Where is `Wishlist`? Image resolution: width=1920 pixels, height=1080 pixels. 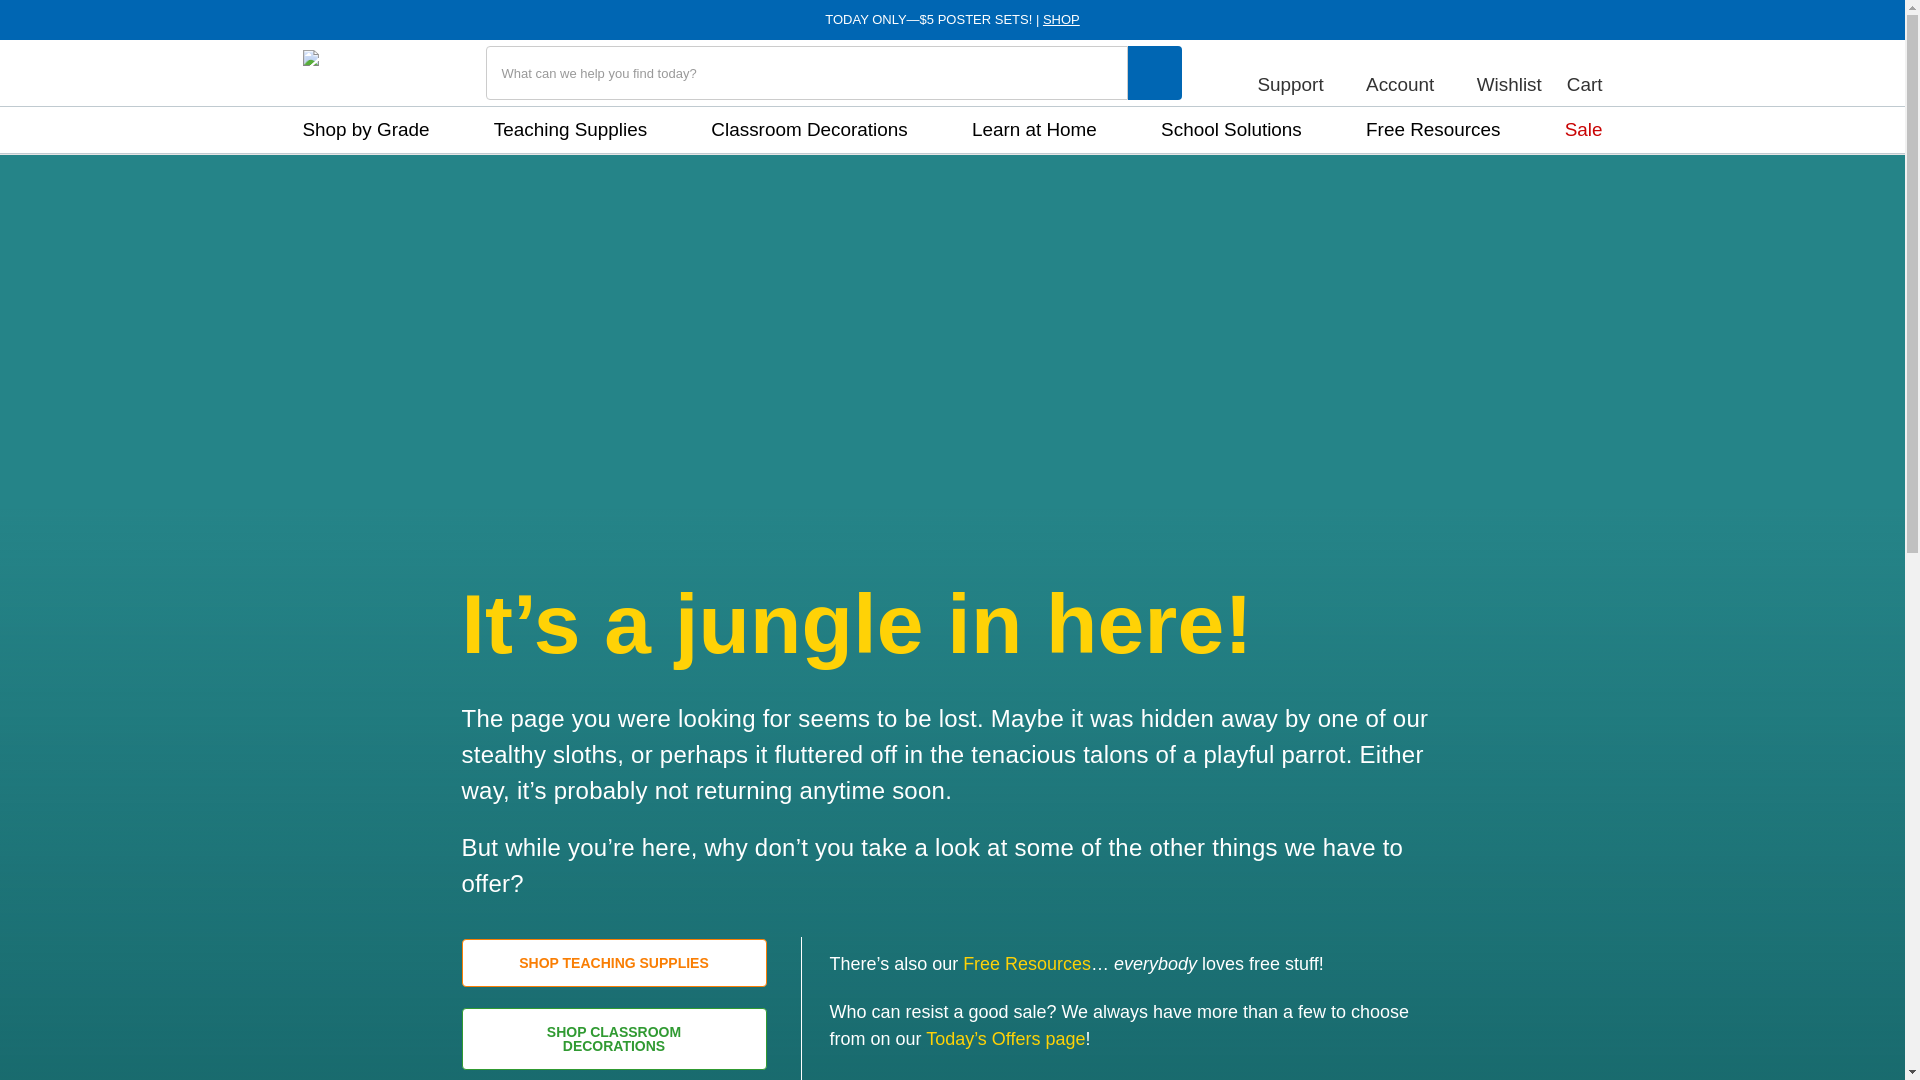
Wishlist is located at coordinates (1508, 73).